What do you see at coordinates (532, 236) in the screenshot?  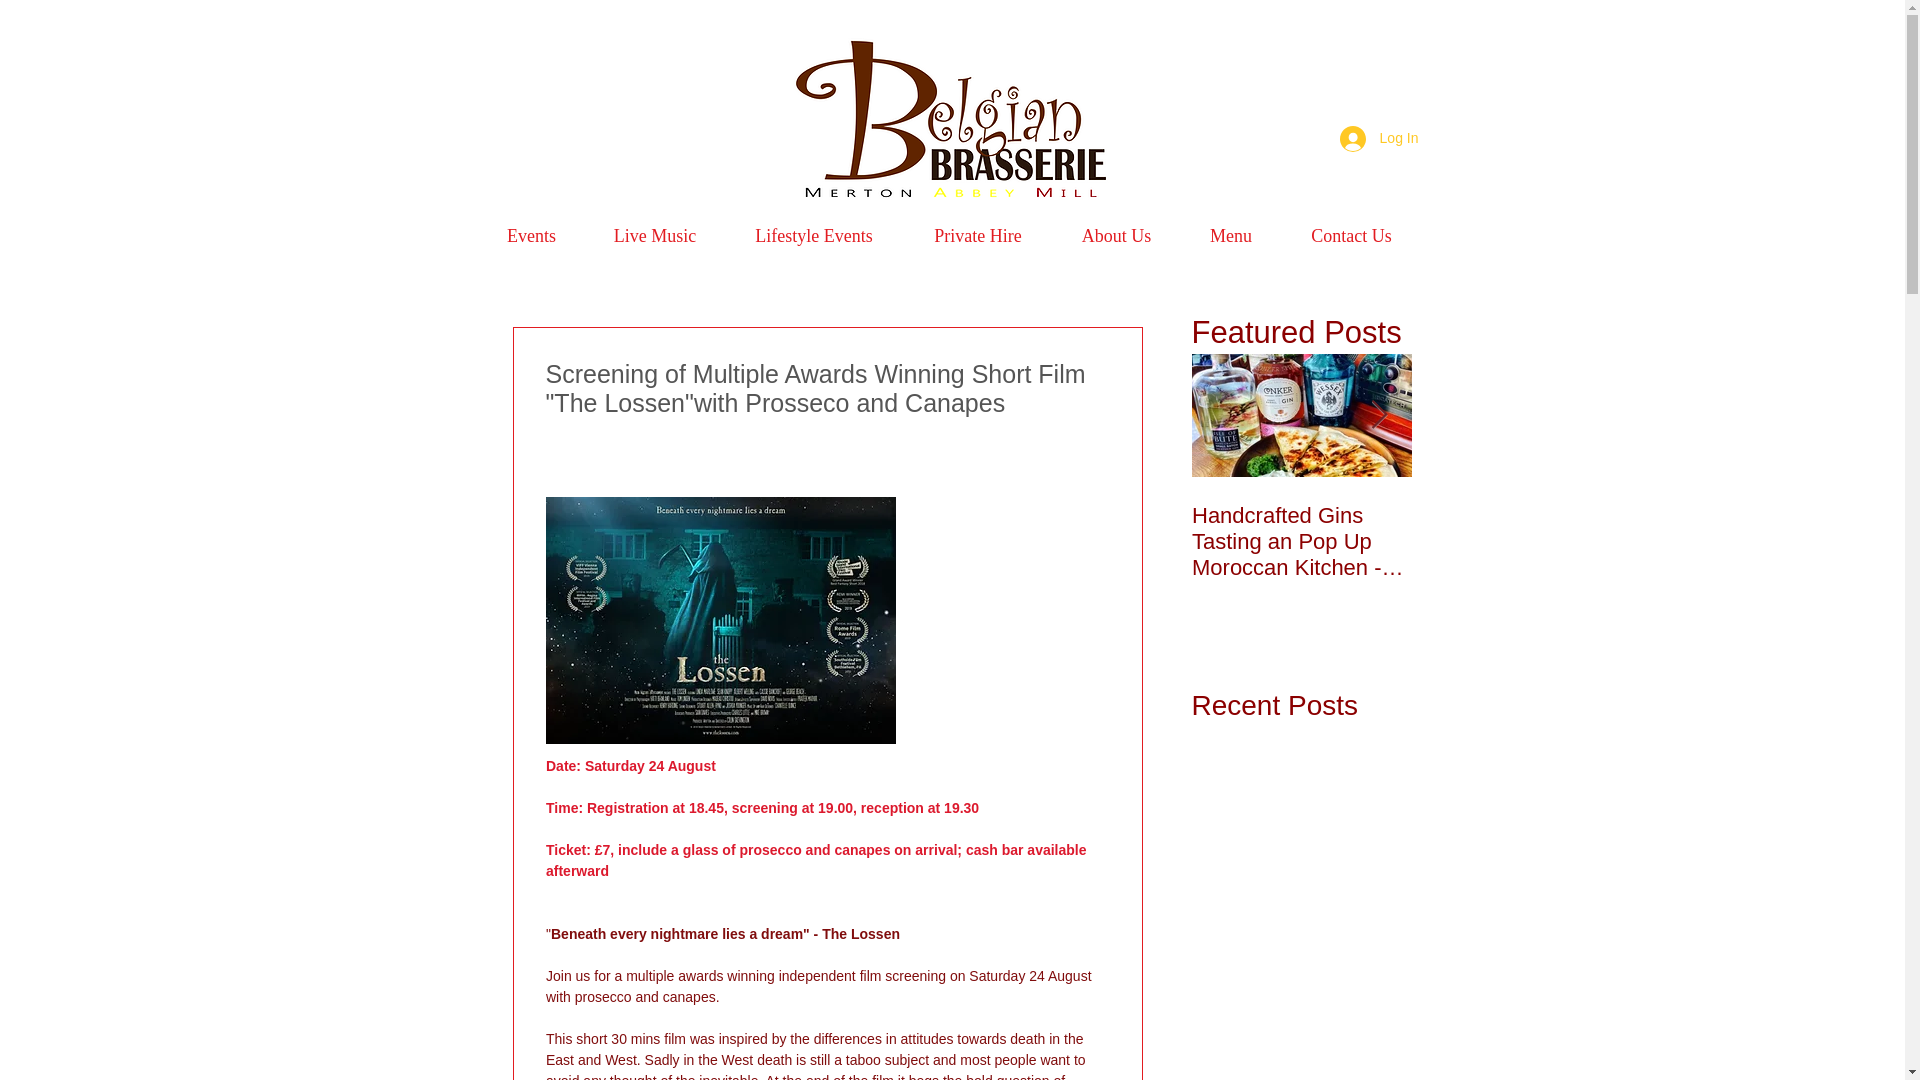 I see `Events` at bounding box center [532, 236].